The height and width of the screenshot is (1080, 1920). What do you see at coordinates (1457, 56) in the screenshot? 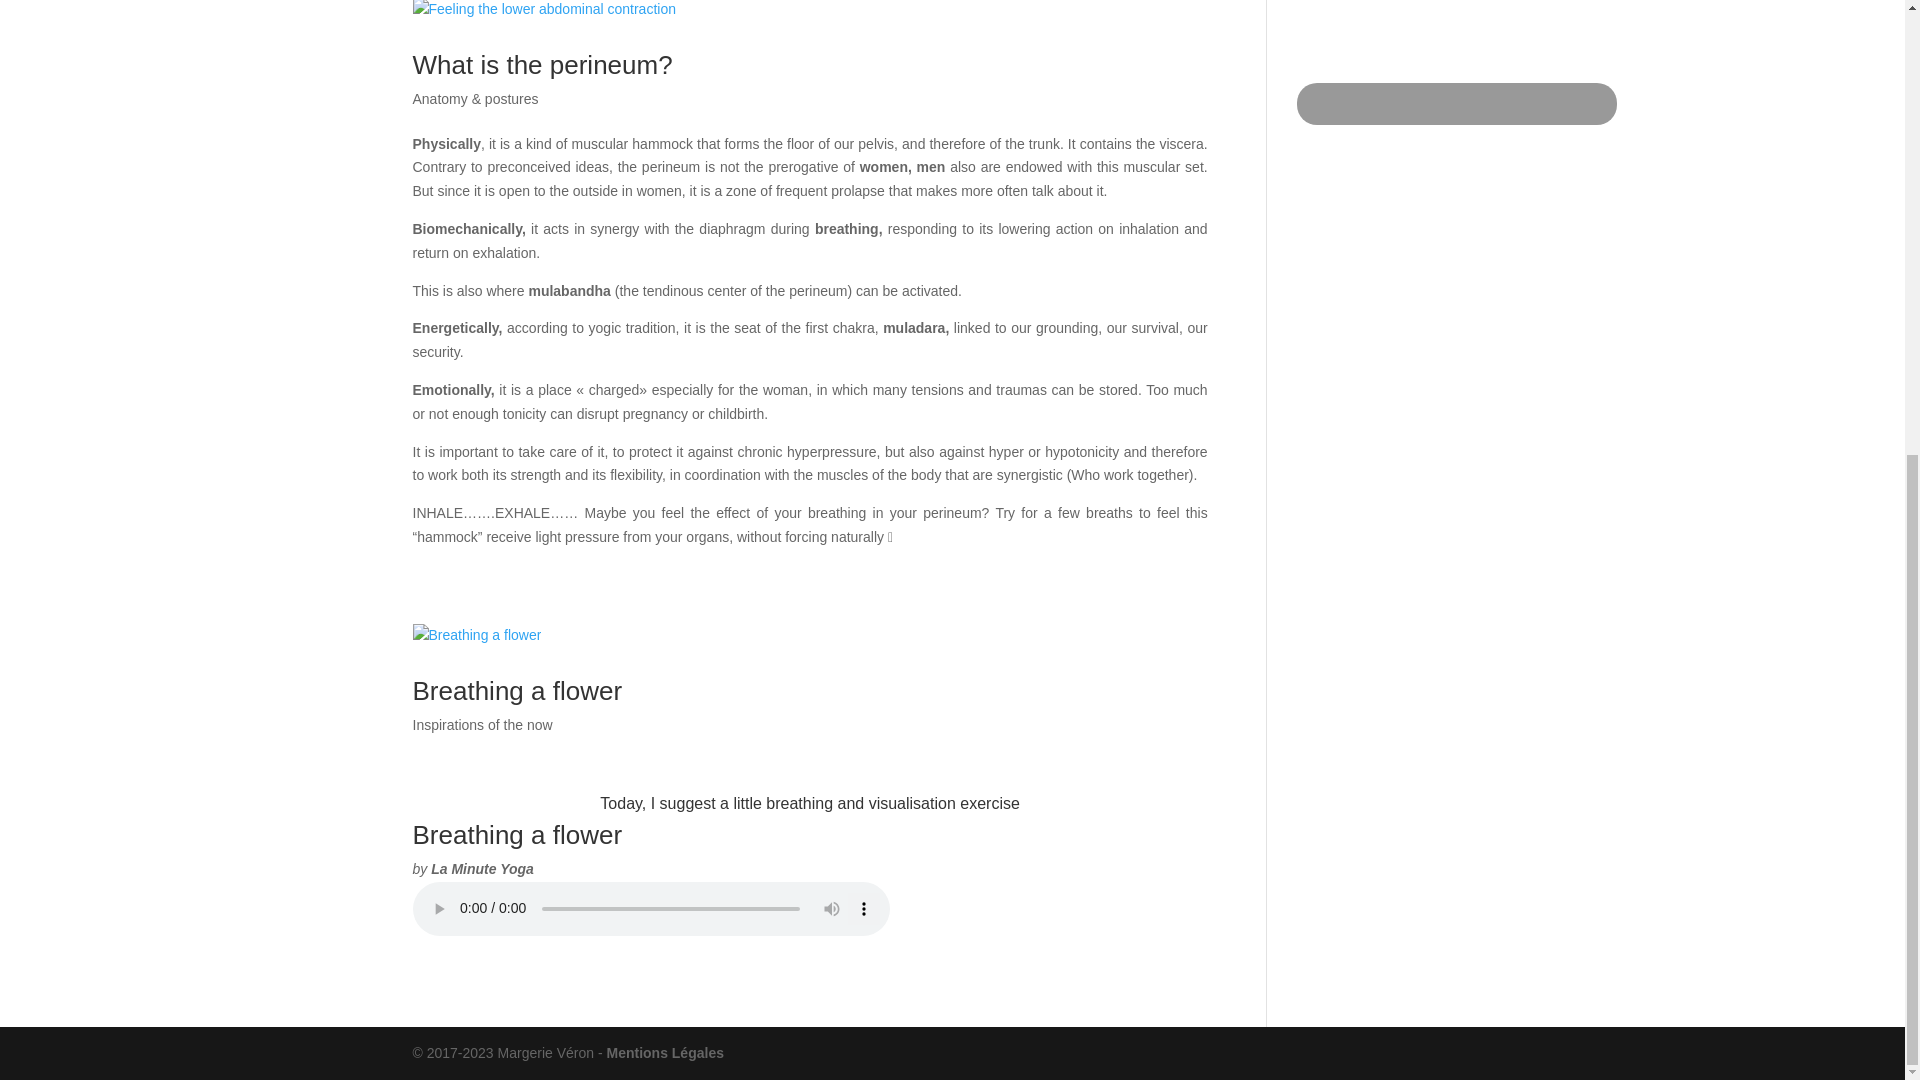
I see `YouTube` at bounding box center [1457, 56].